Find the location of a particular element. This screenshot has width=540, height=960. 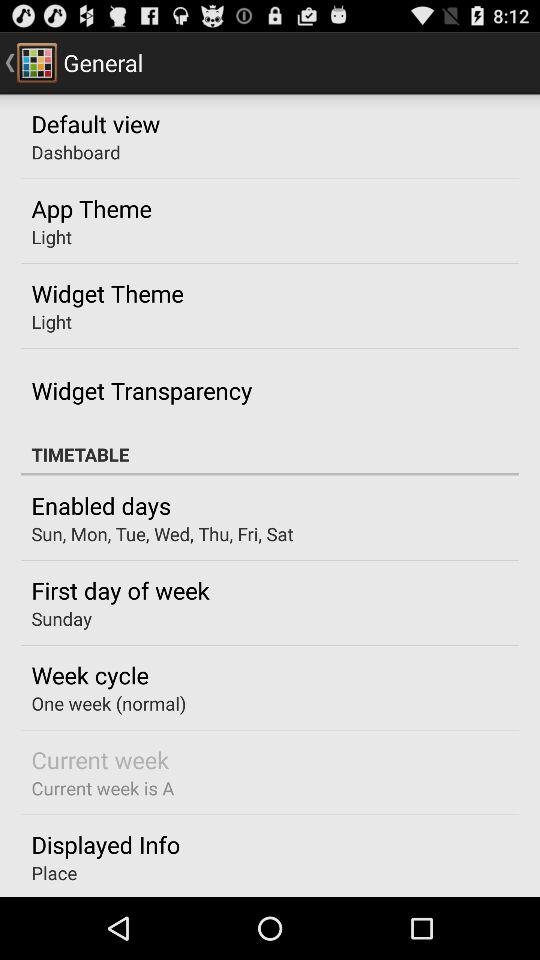

jump to the enabled days app is located at coordinates (100, 505).